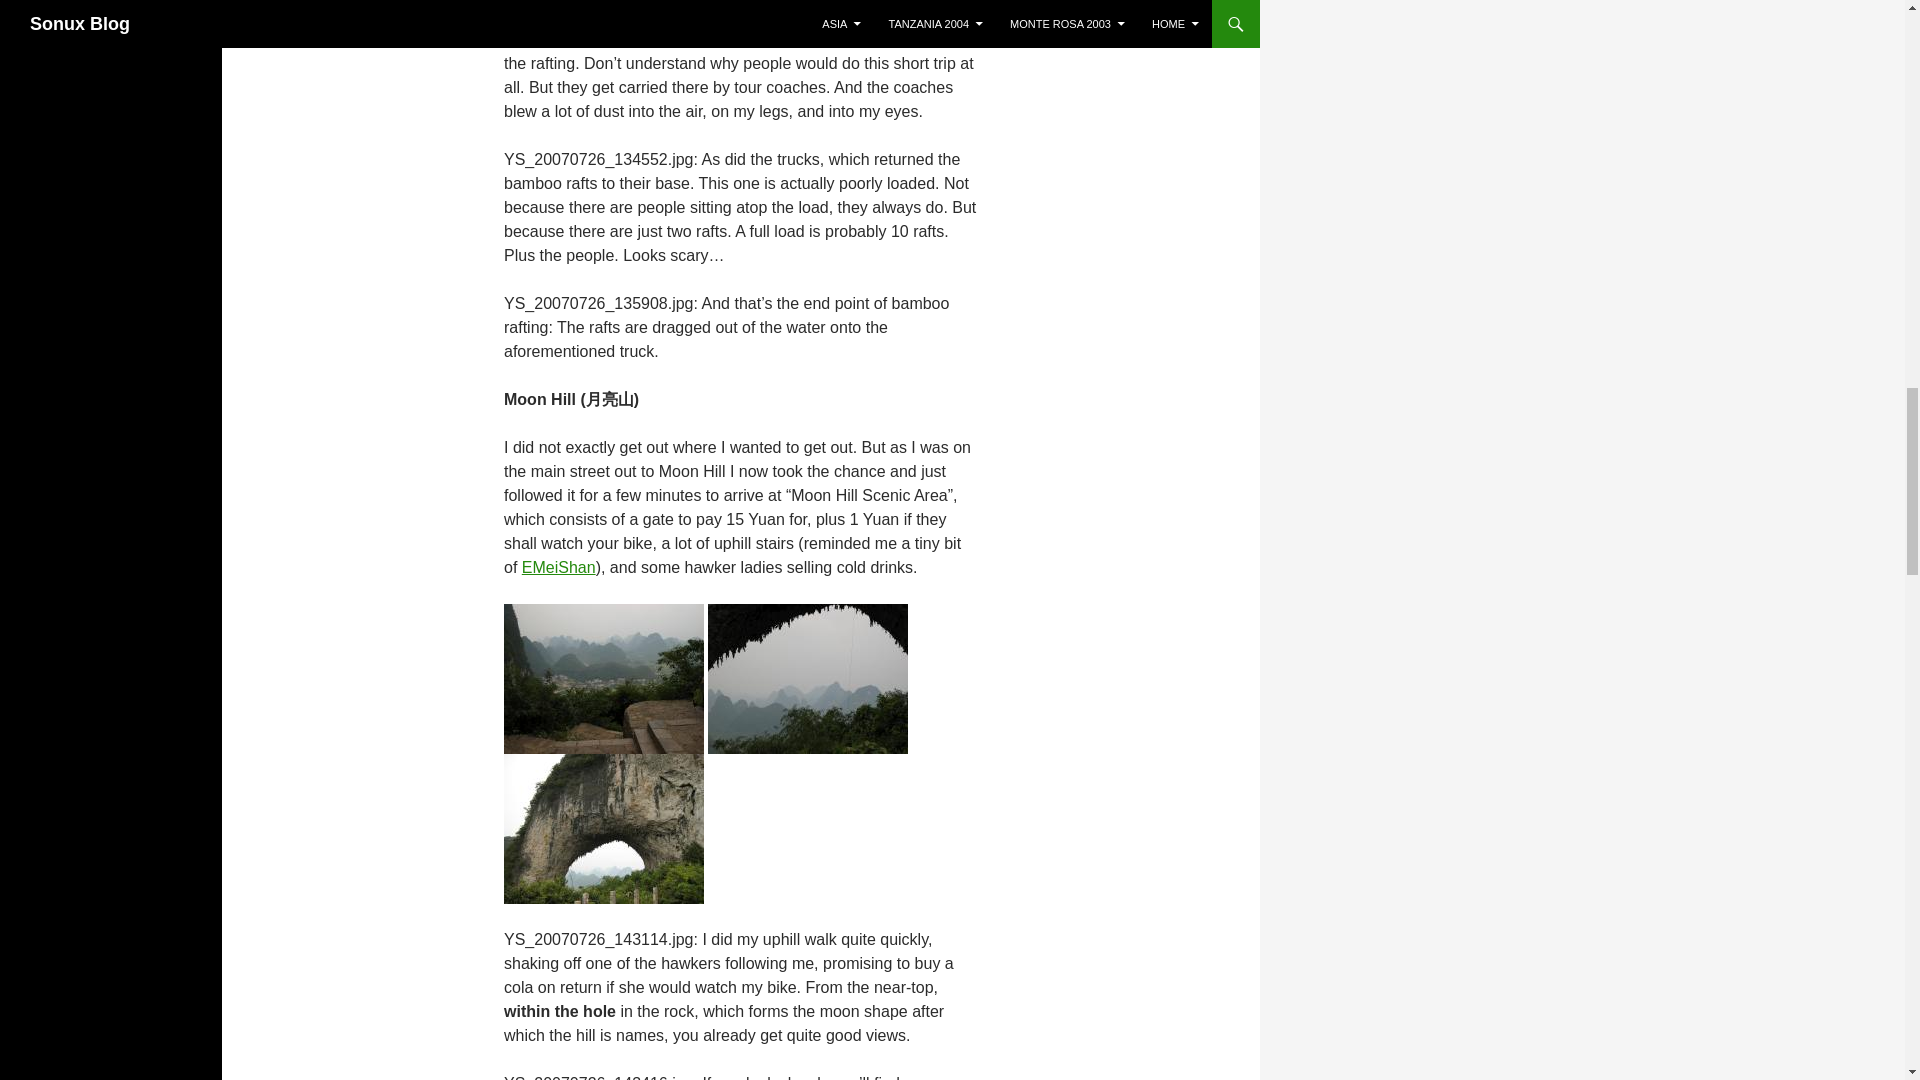 The height and width of the screenshot is (1080, 1920). I want to click on EMeiShan, so click(558, 567).